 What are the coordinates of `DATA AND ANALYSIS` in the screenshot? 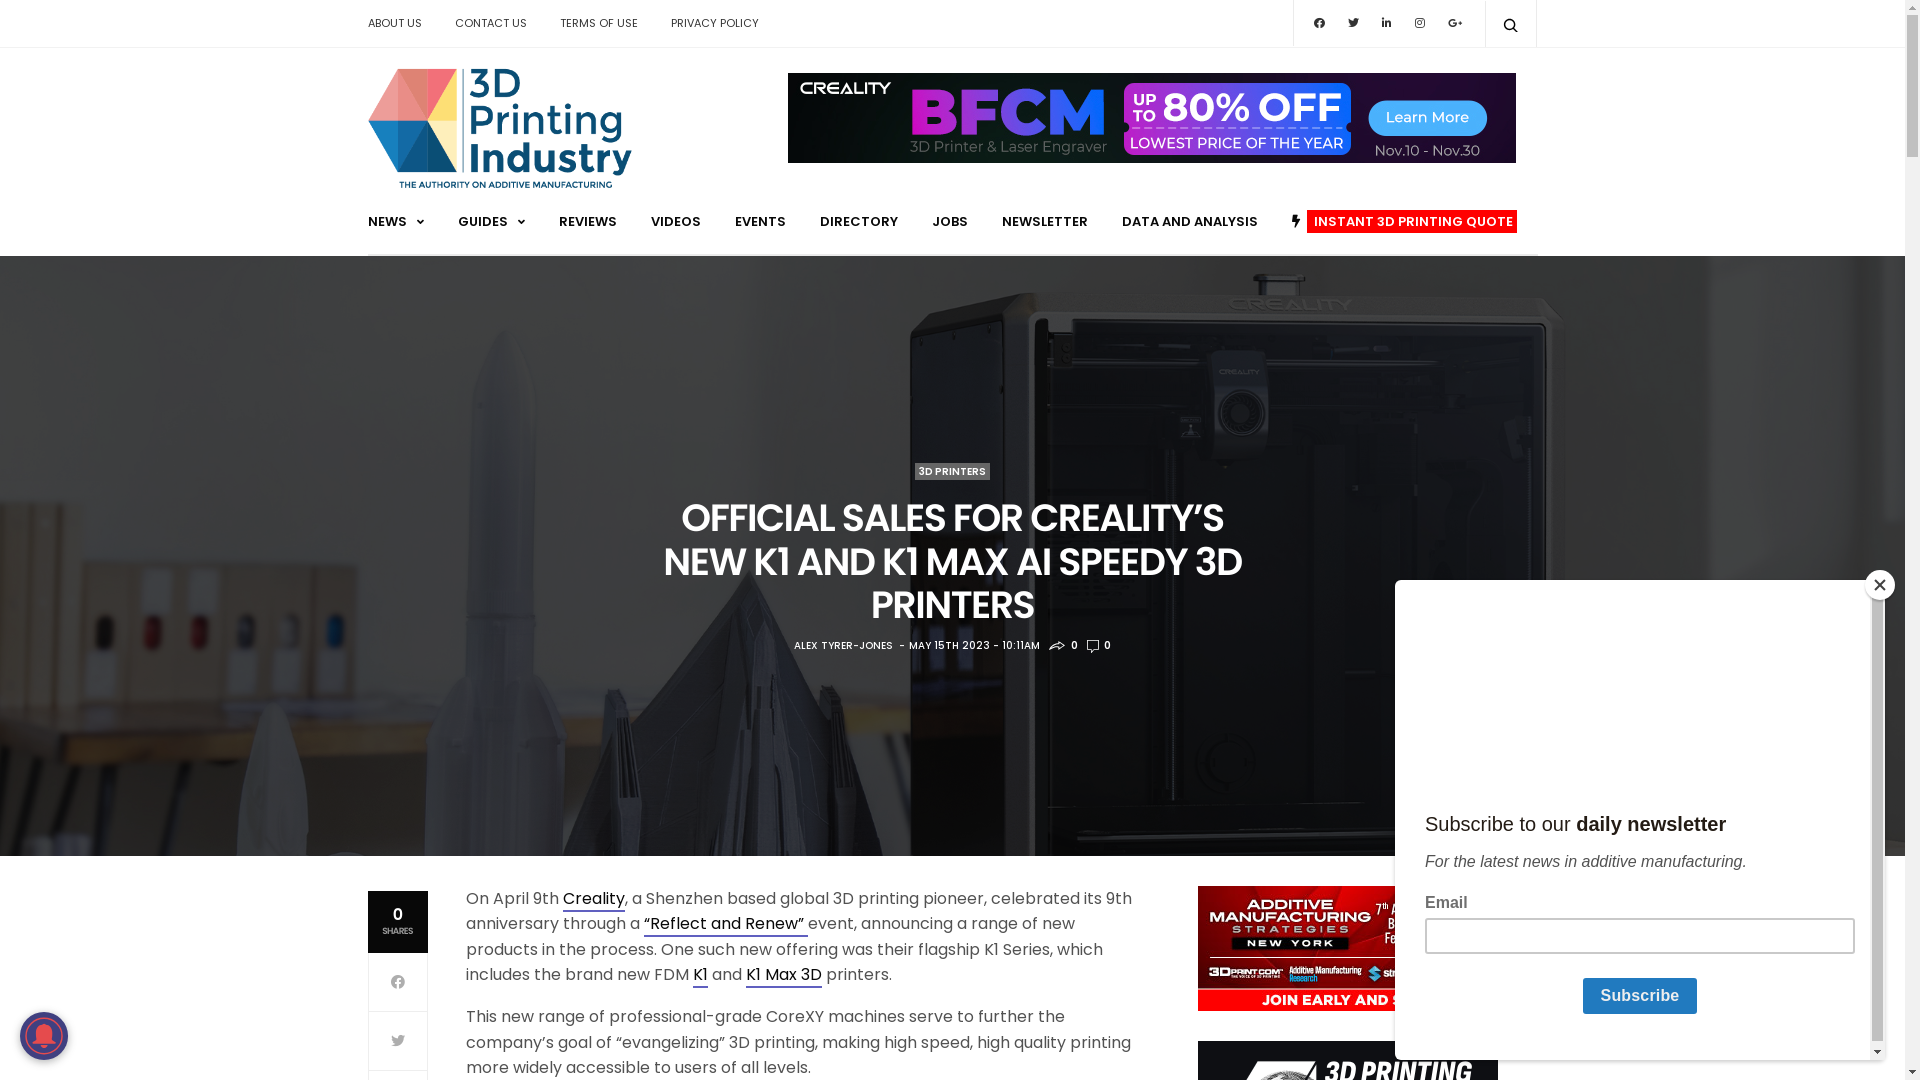 It's located at (1190, 222).